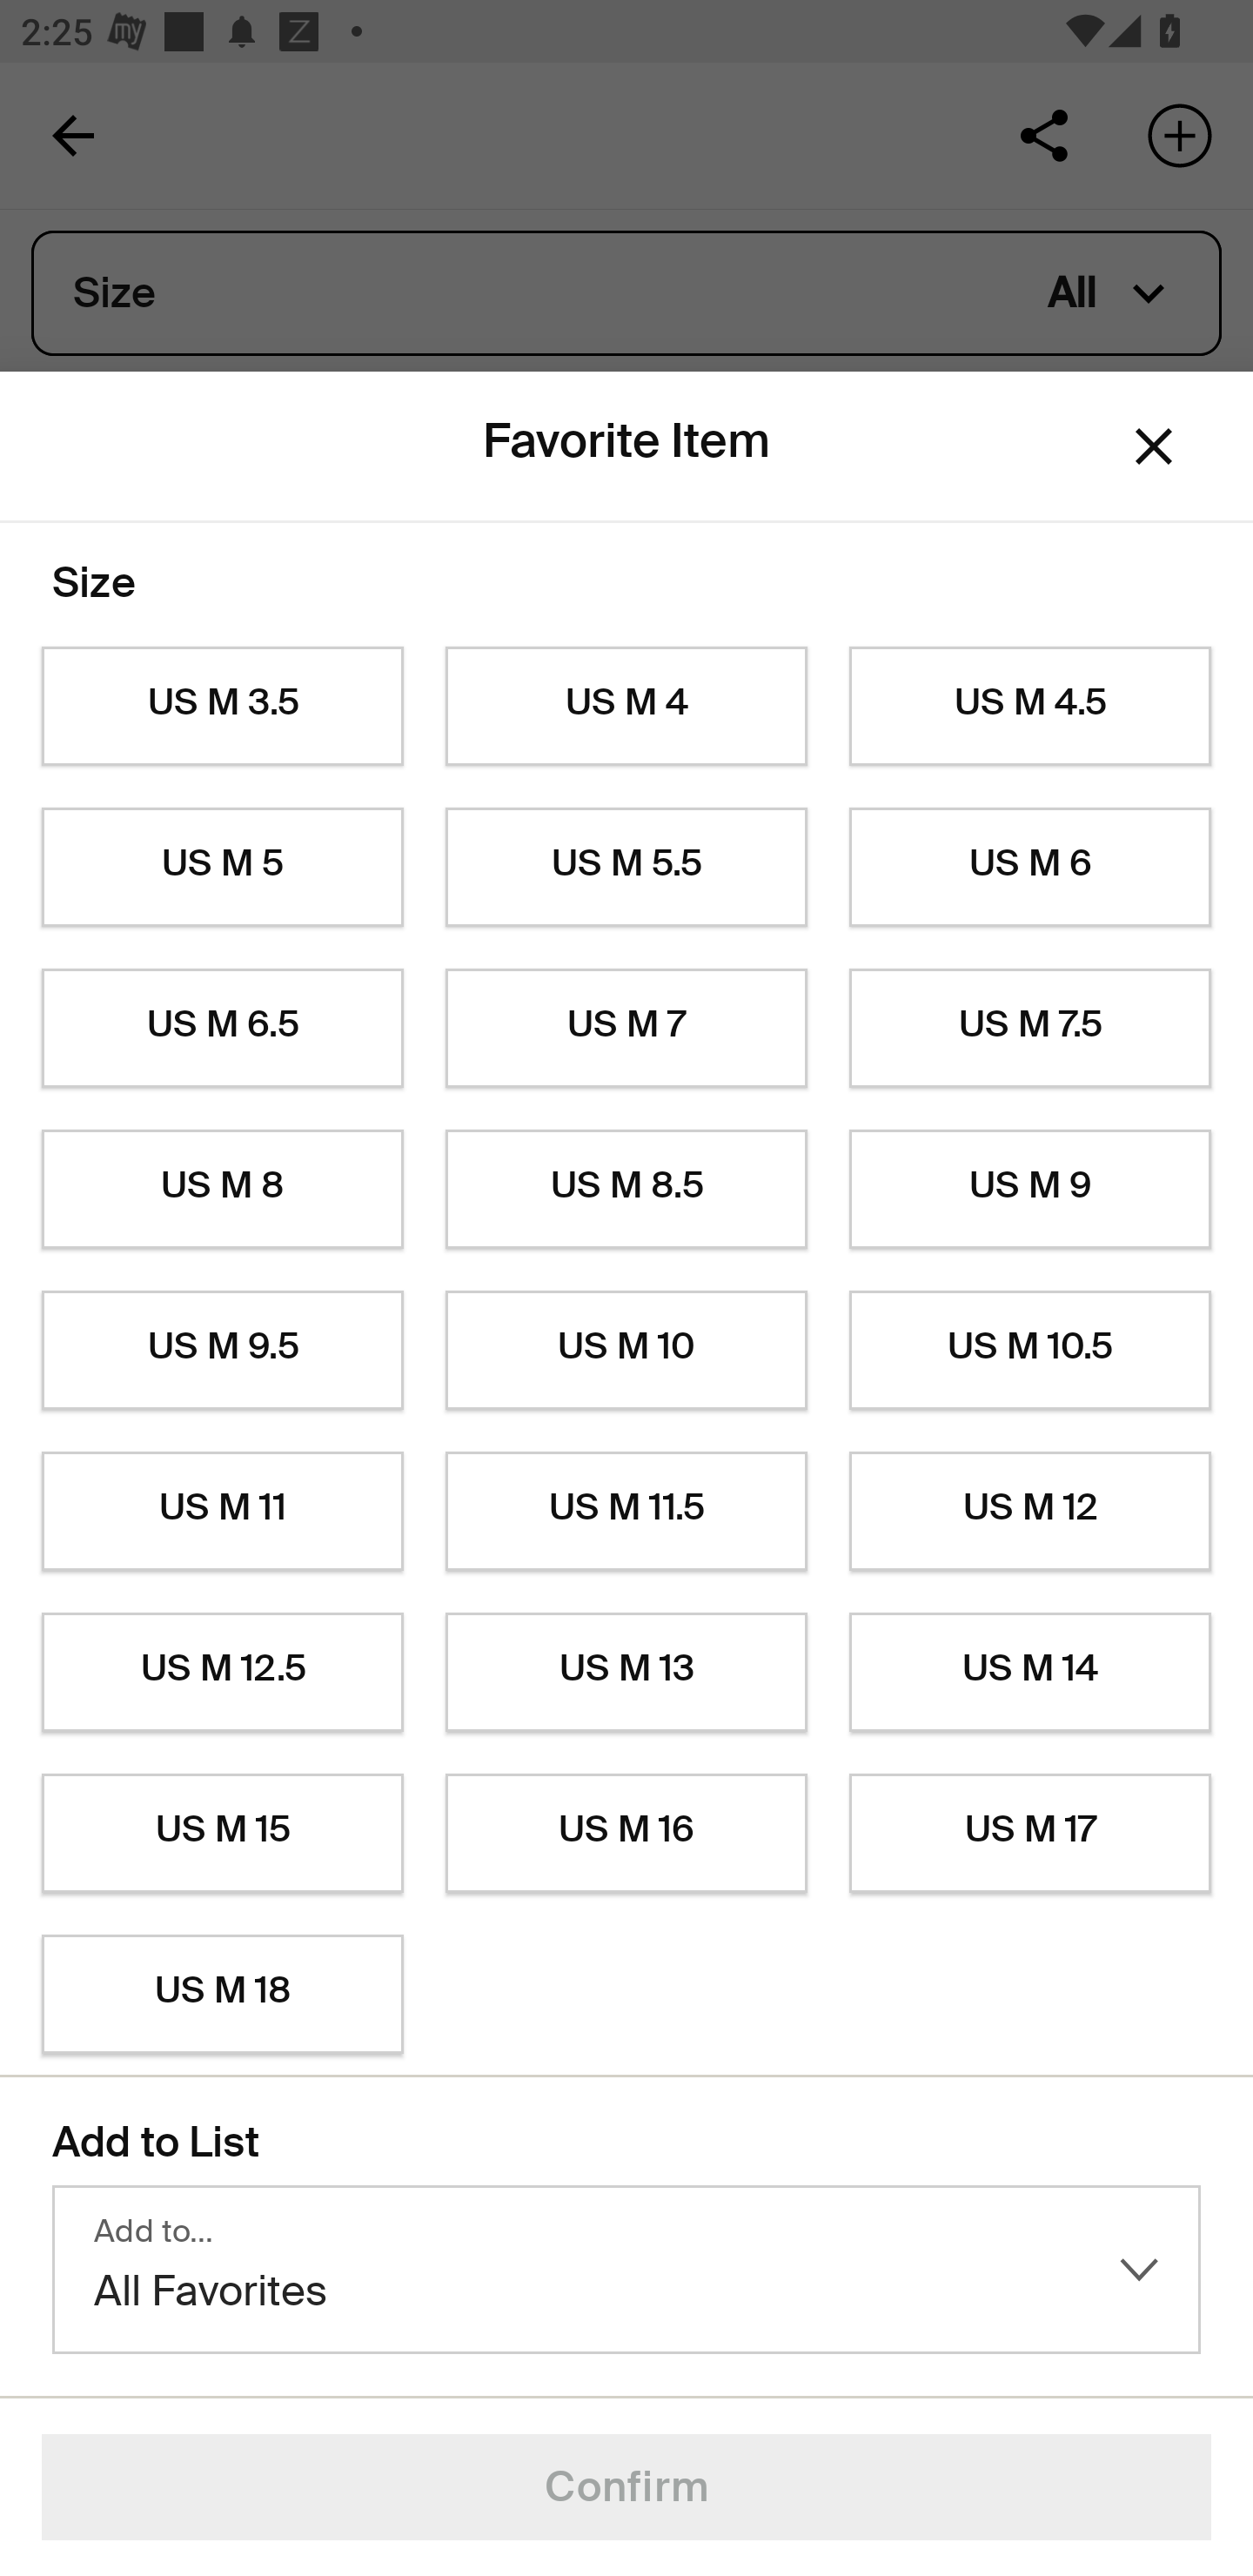  What do you see at coordinates (222, 1029) in the screenshot?
I see `US M 6.5` at bounding box center [222, 1029].